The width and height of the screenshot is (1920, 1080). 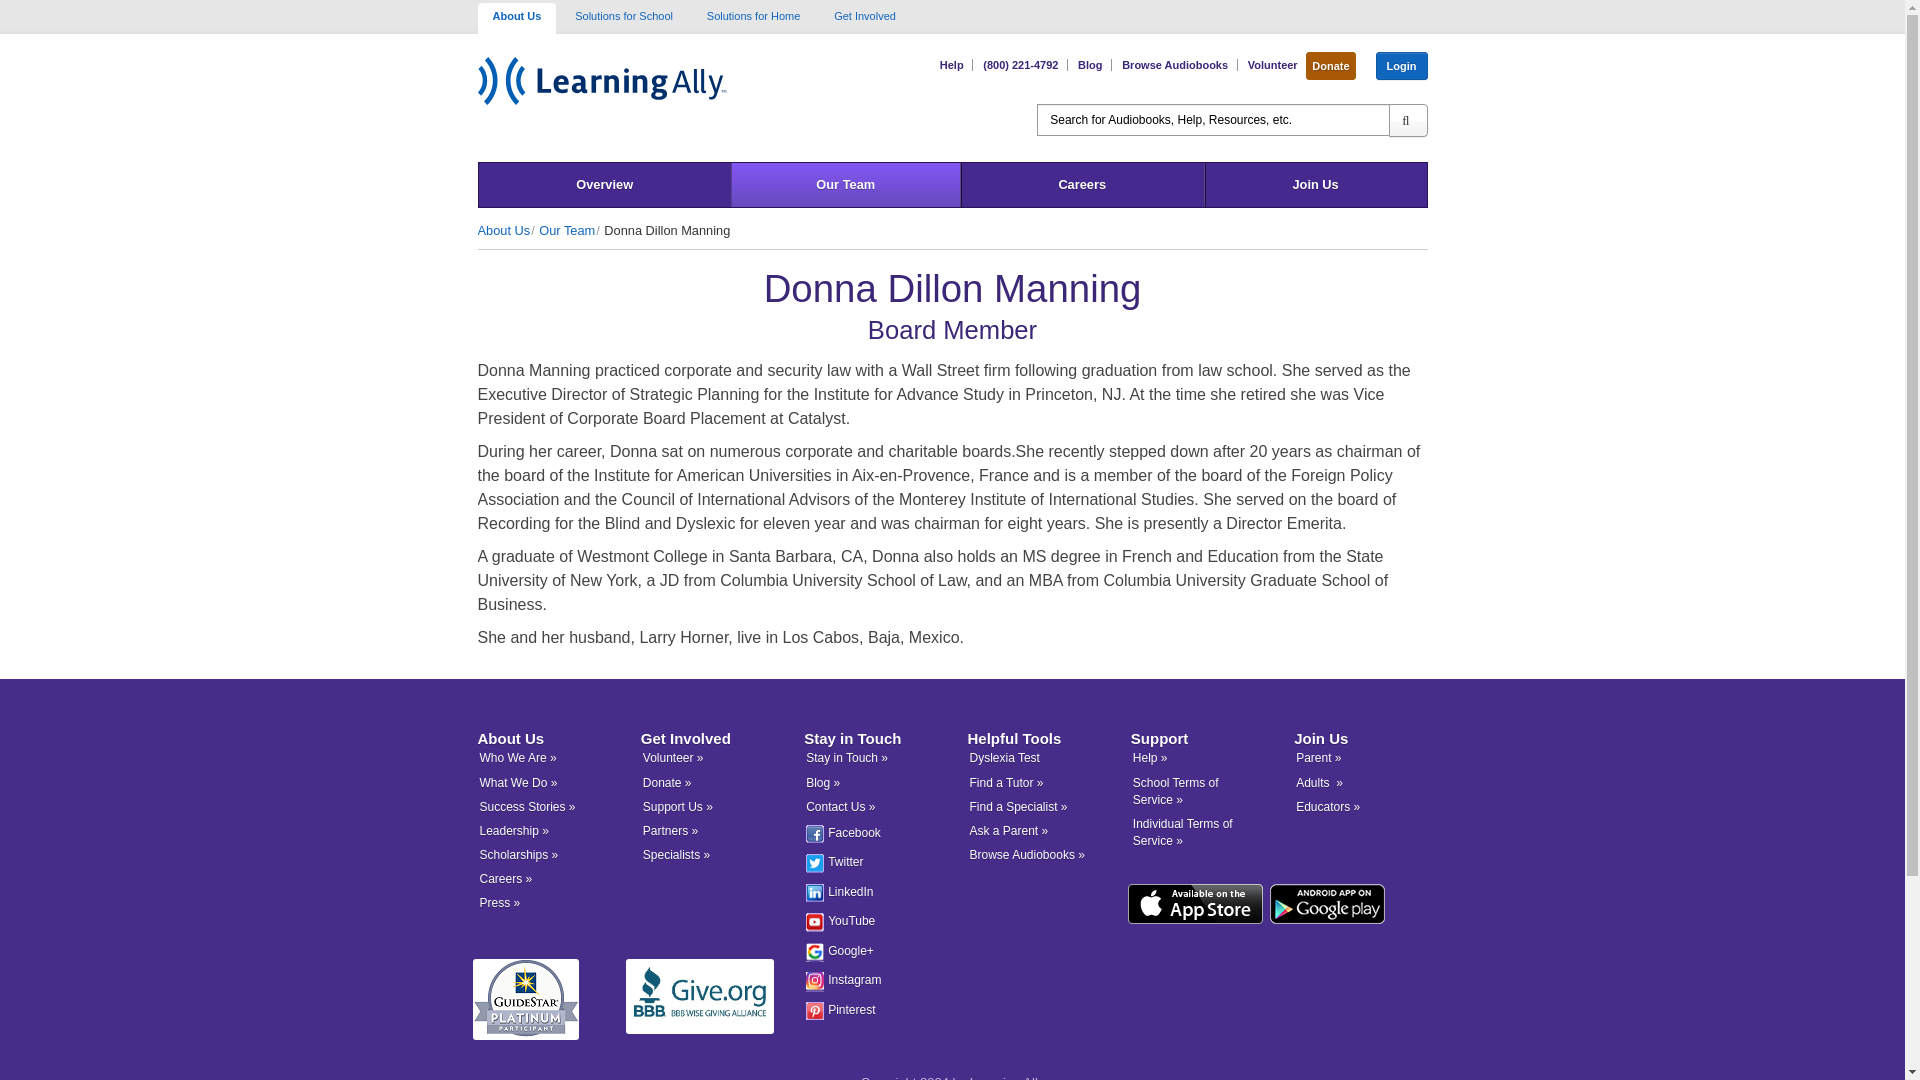 I want to click on Donate, so click(x=1330, y=66).